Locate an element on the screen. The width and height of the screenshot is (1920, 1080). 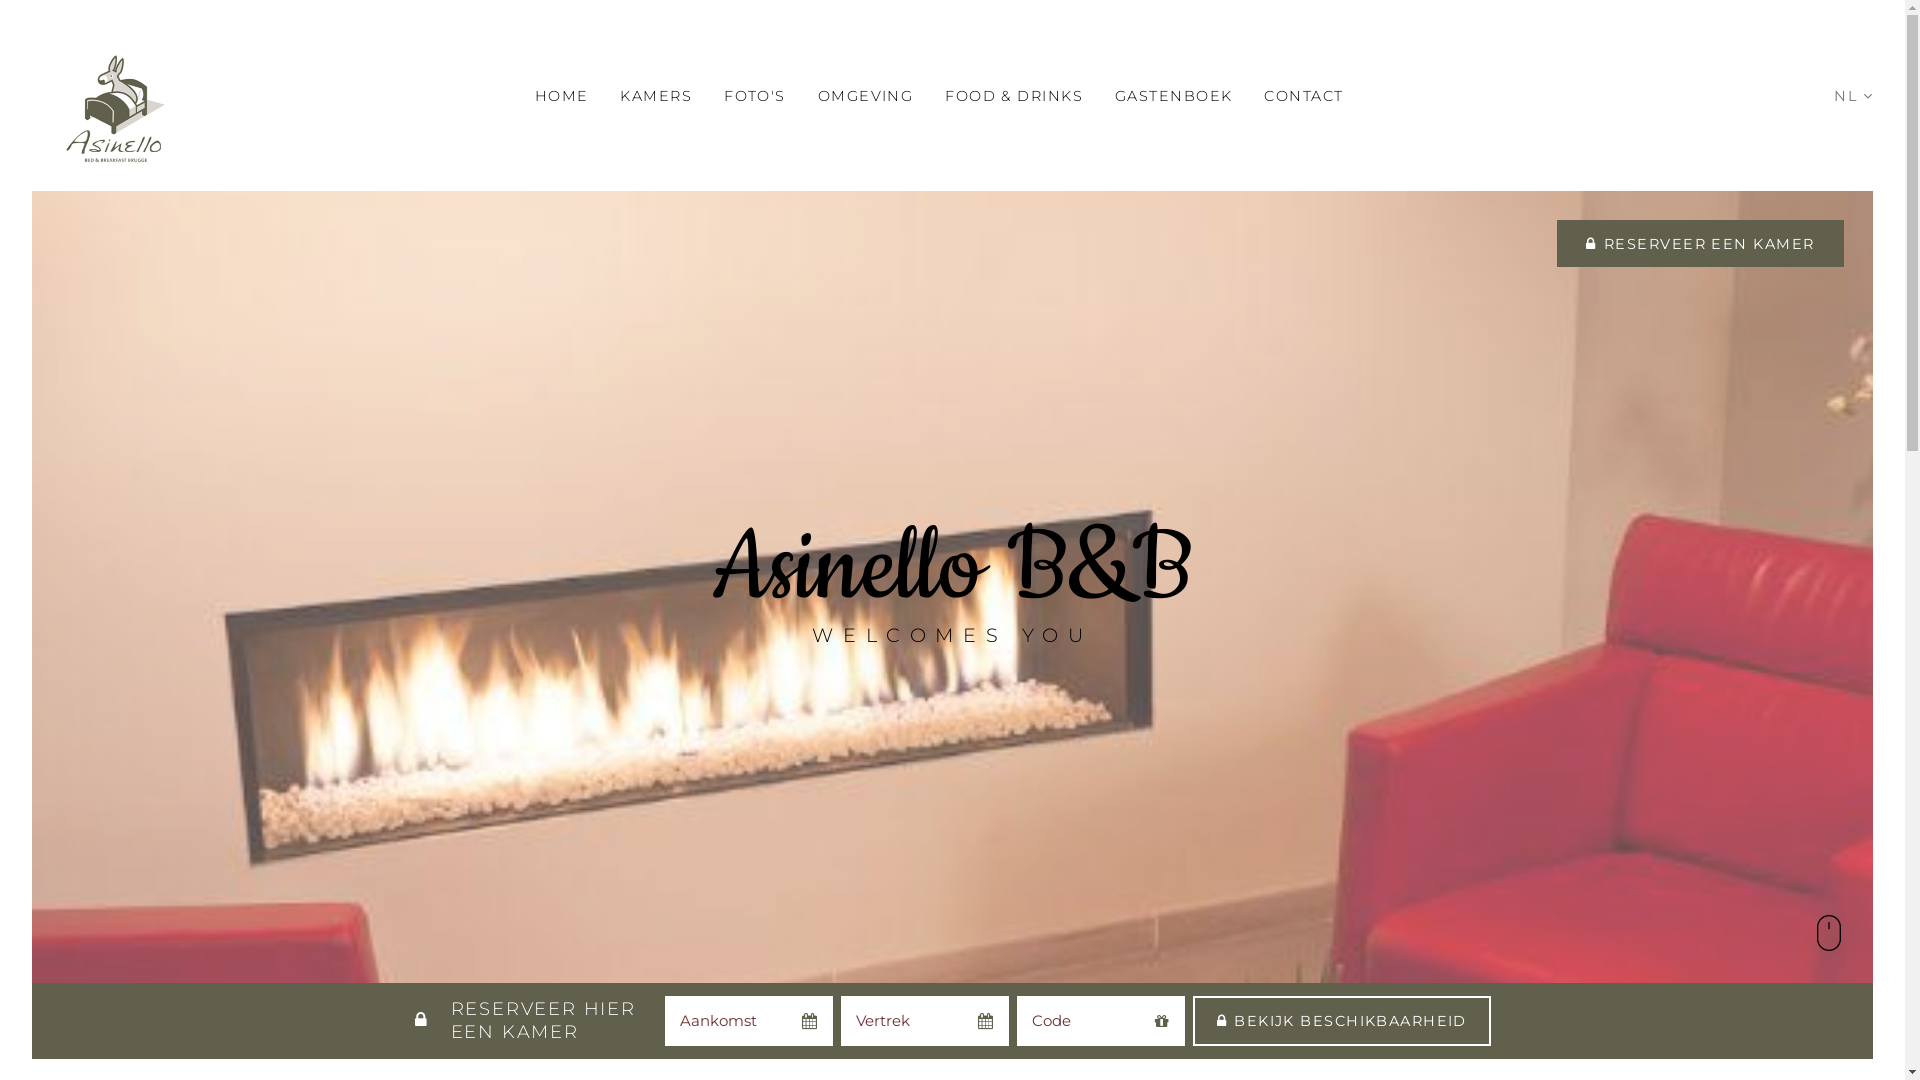
GASTENBOEK is located at coordinates (1174, 96).